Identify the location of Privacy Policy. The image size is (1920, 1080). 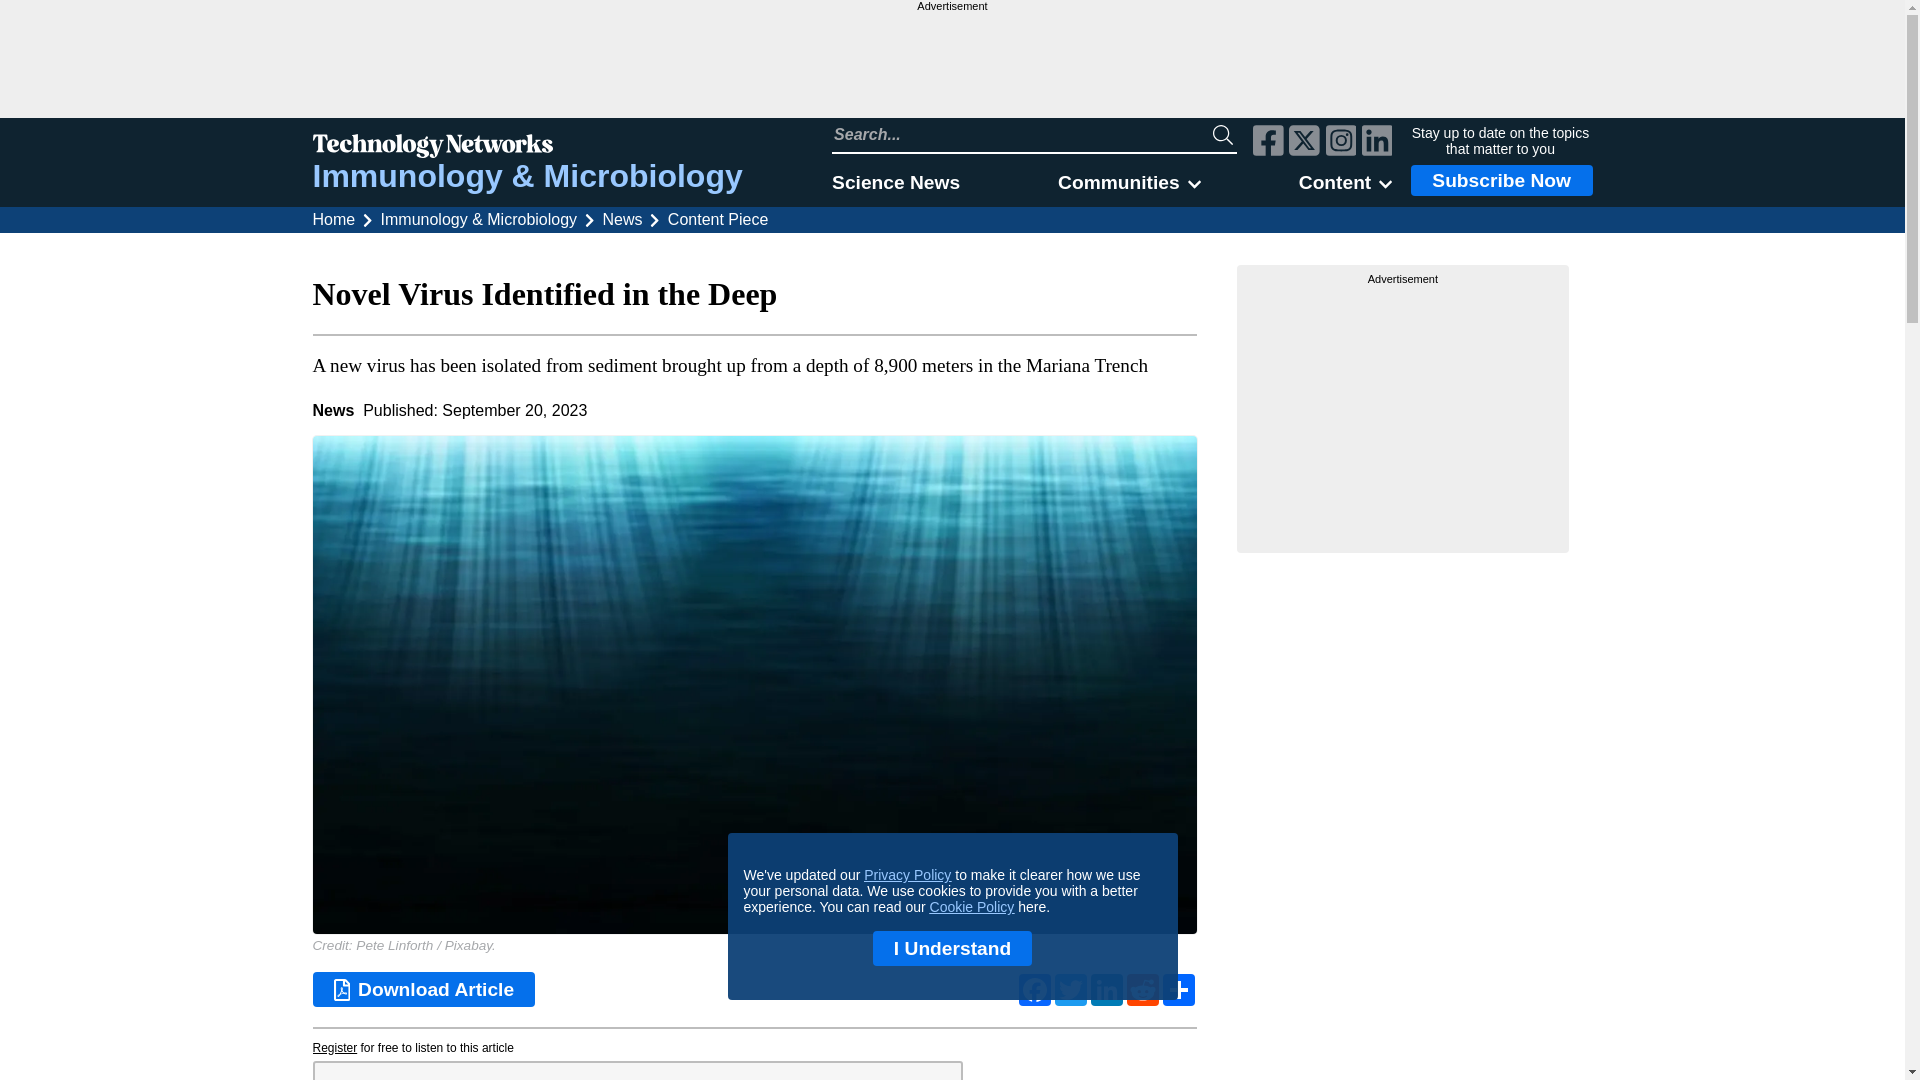
(907, 875).